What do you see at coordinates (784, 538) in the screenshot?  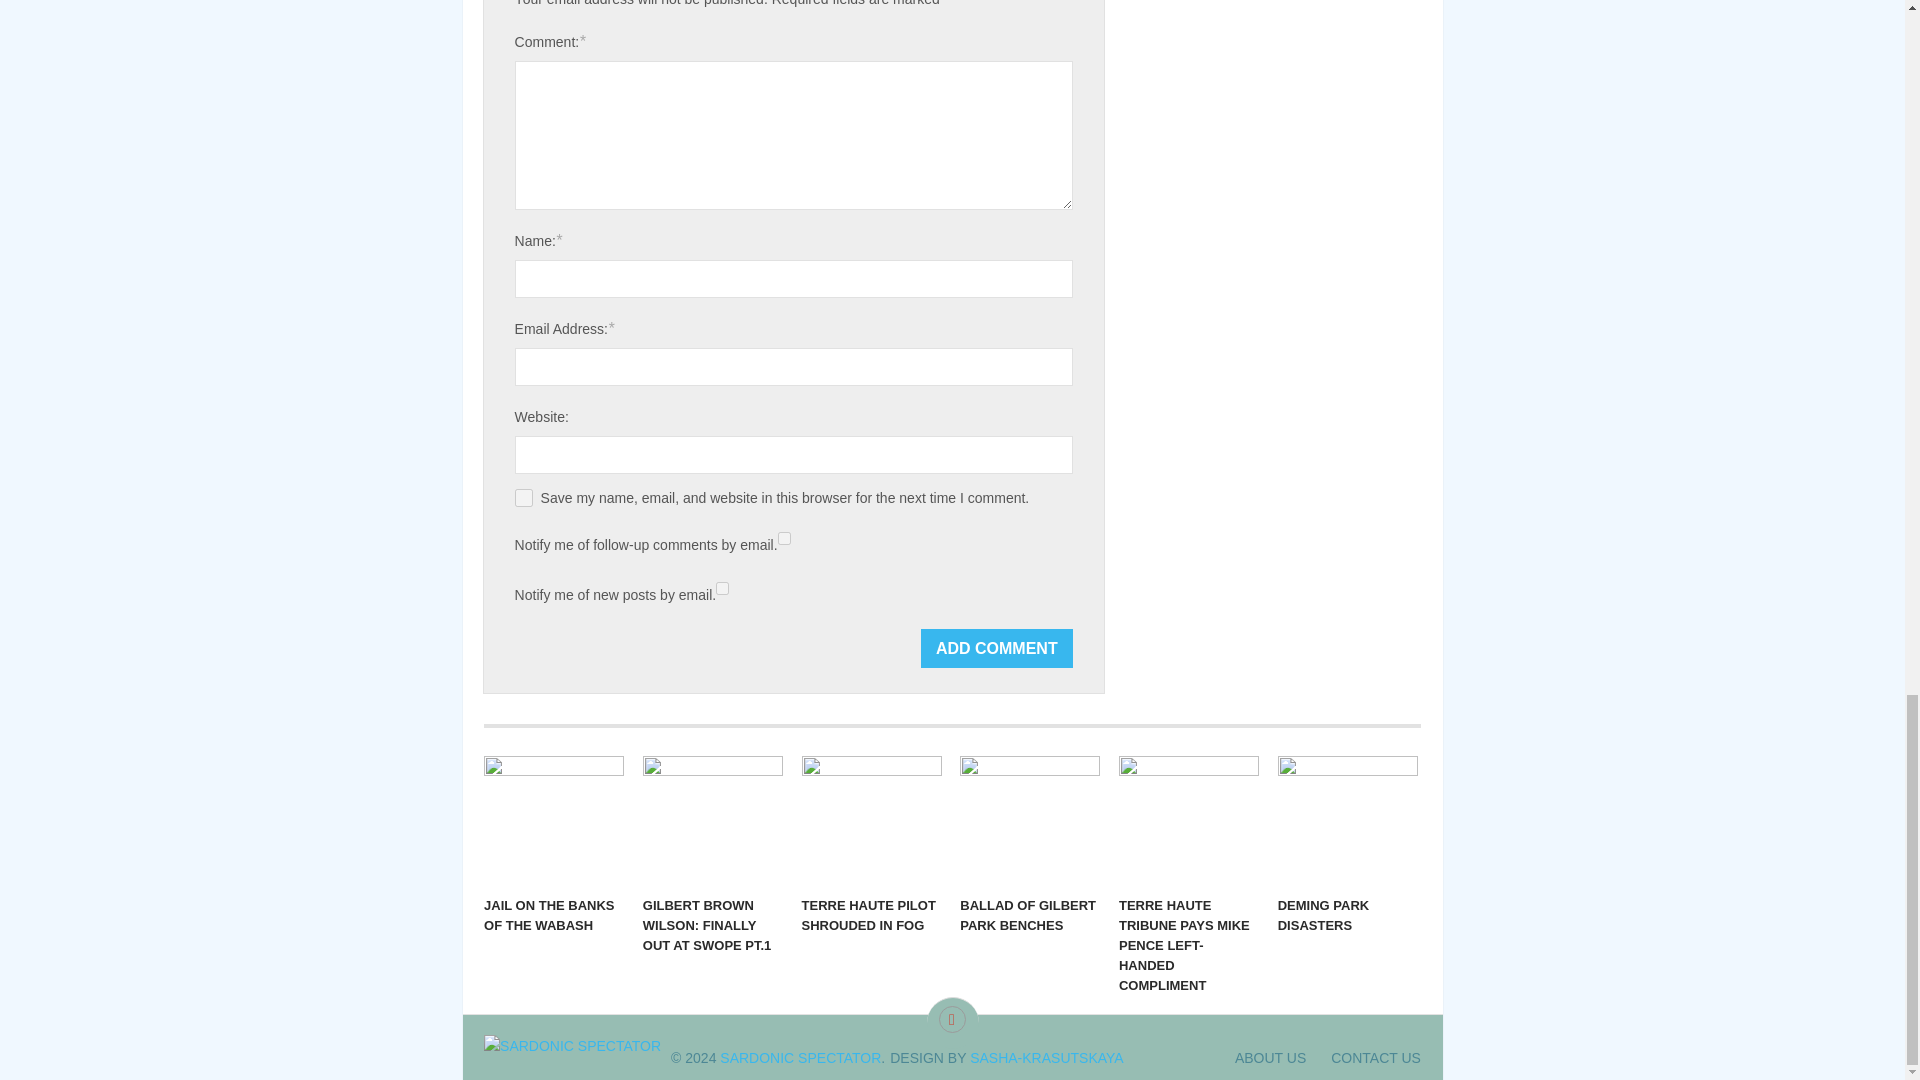 I see `subscribe` at bounding box center [784, 538].